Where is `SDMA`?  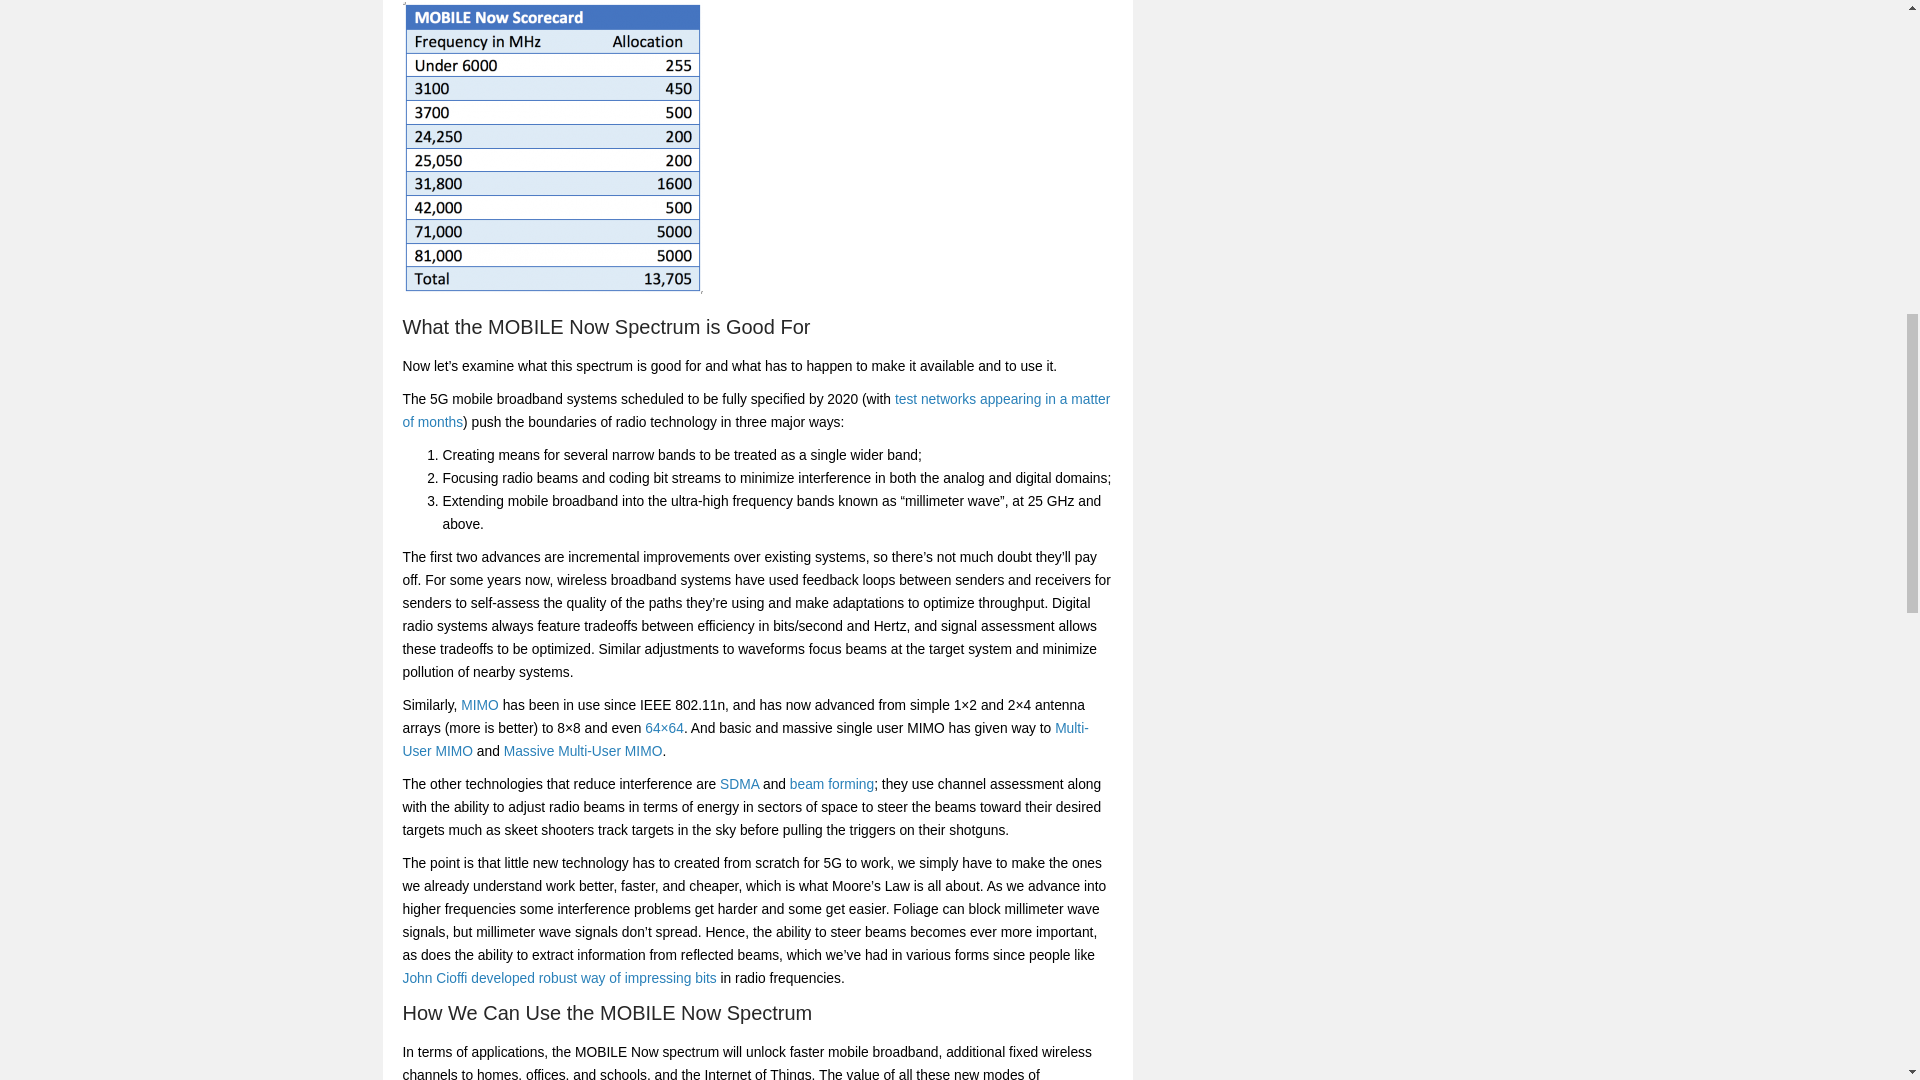
SDMA is located at coordinates (739, 784).